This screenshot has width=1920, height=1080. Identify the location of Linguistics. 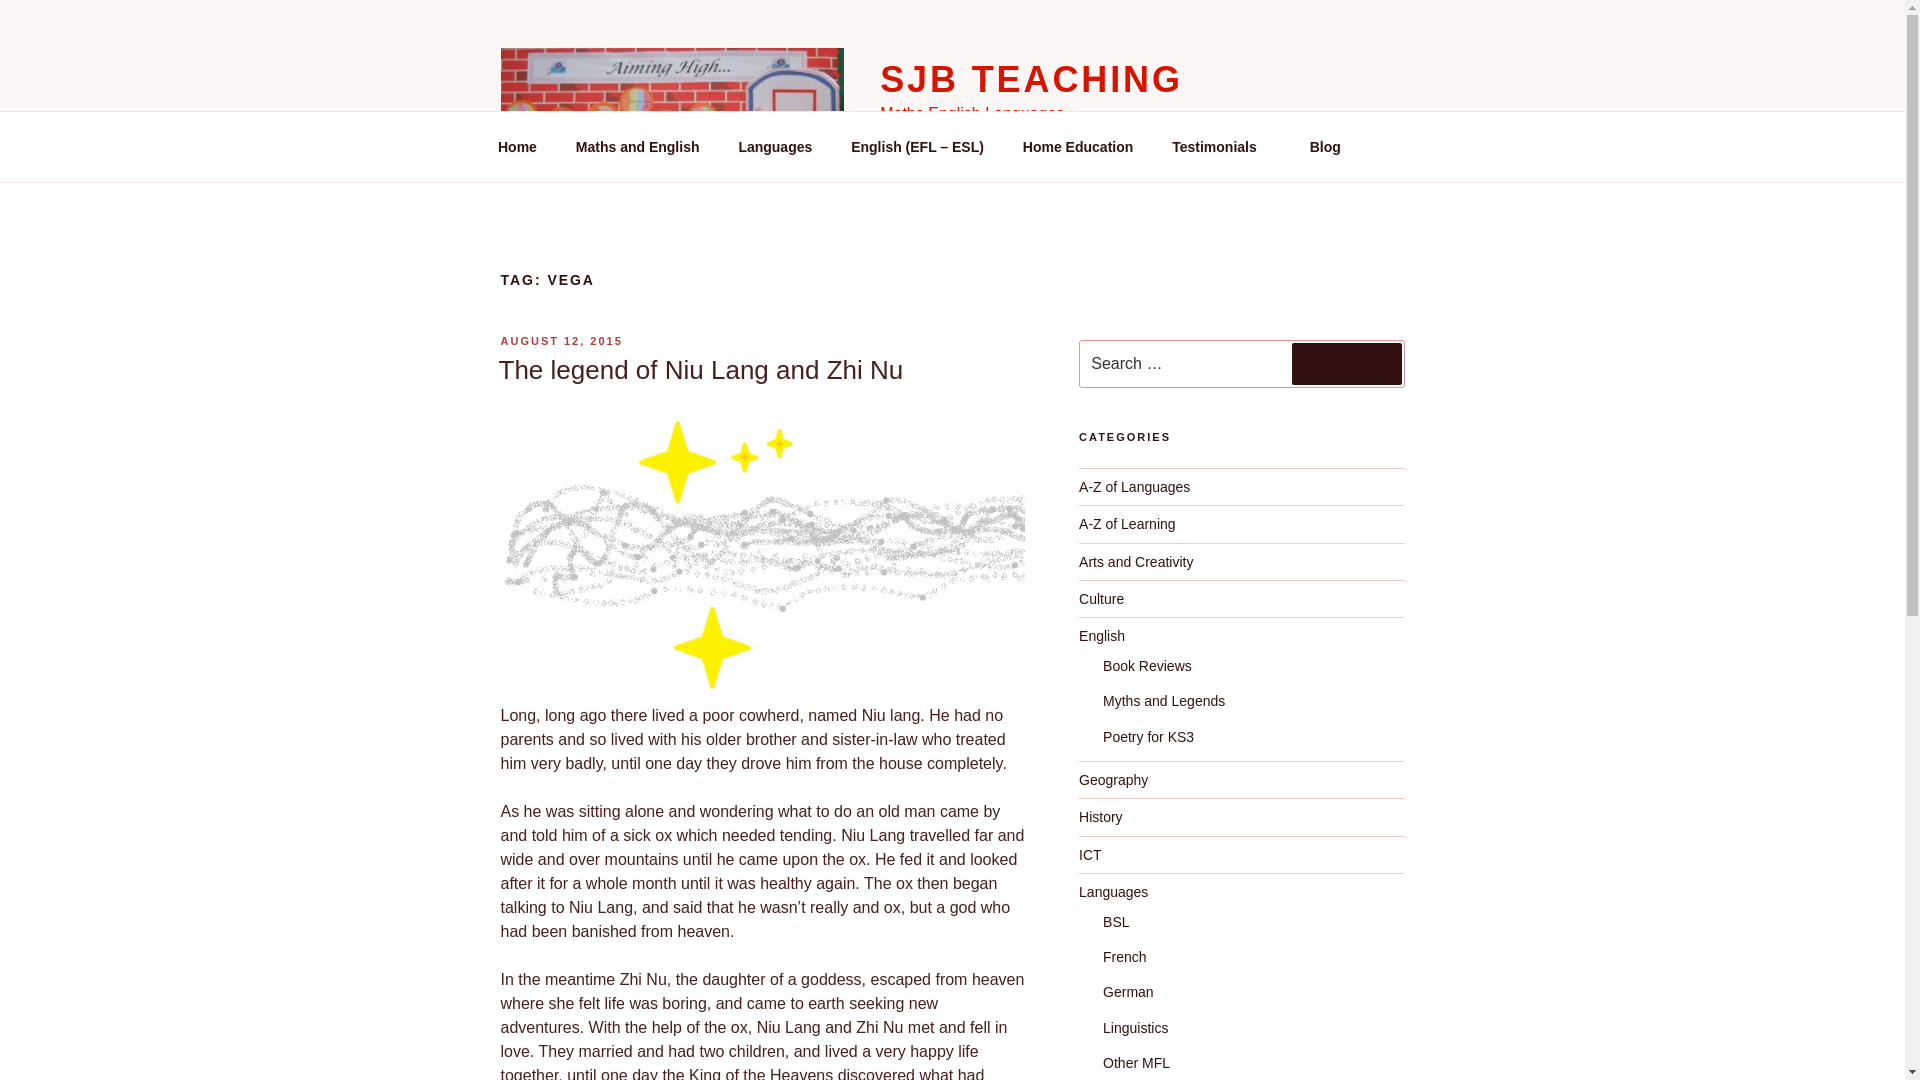
(1134, 1027).